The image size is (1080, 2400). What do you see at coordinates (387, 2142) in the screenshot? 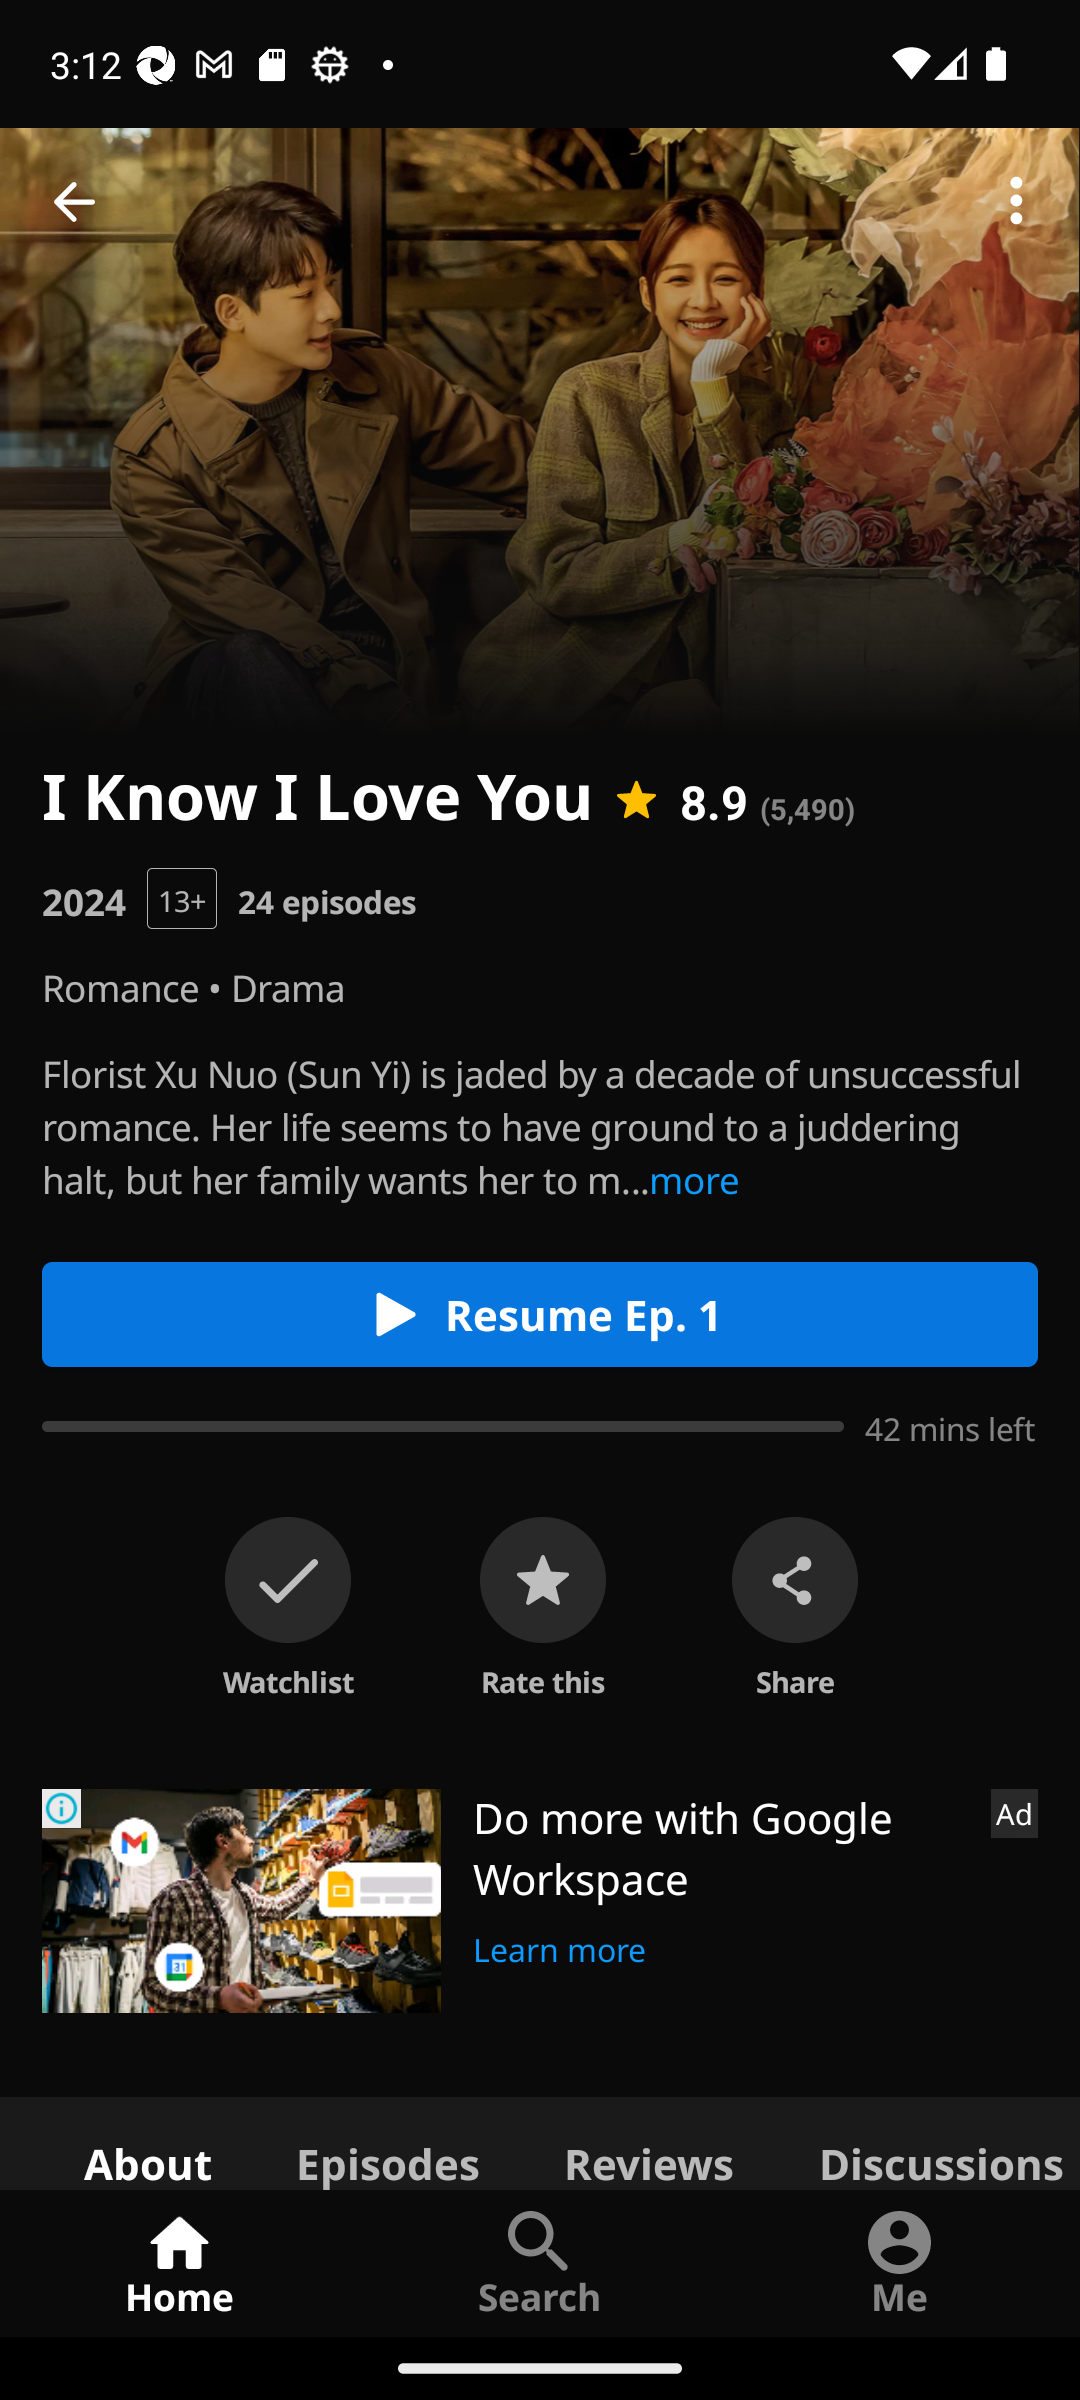
I see `Episodes` at bounding box center [387, 2142].